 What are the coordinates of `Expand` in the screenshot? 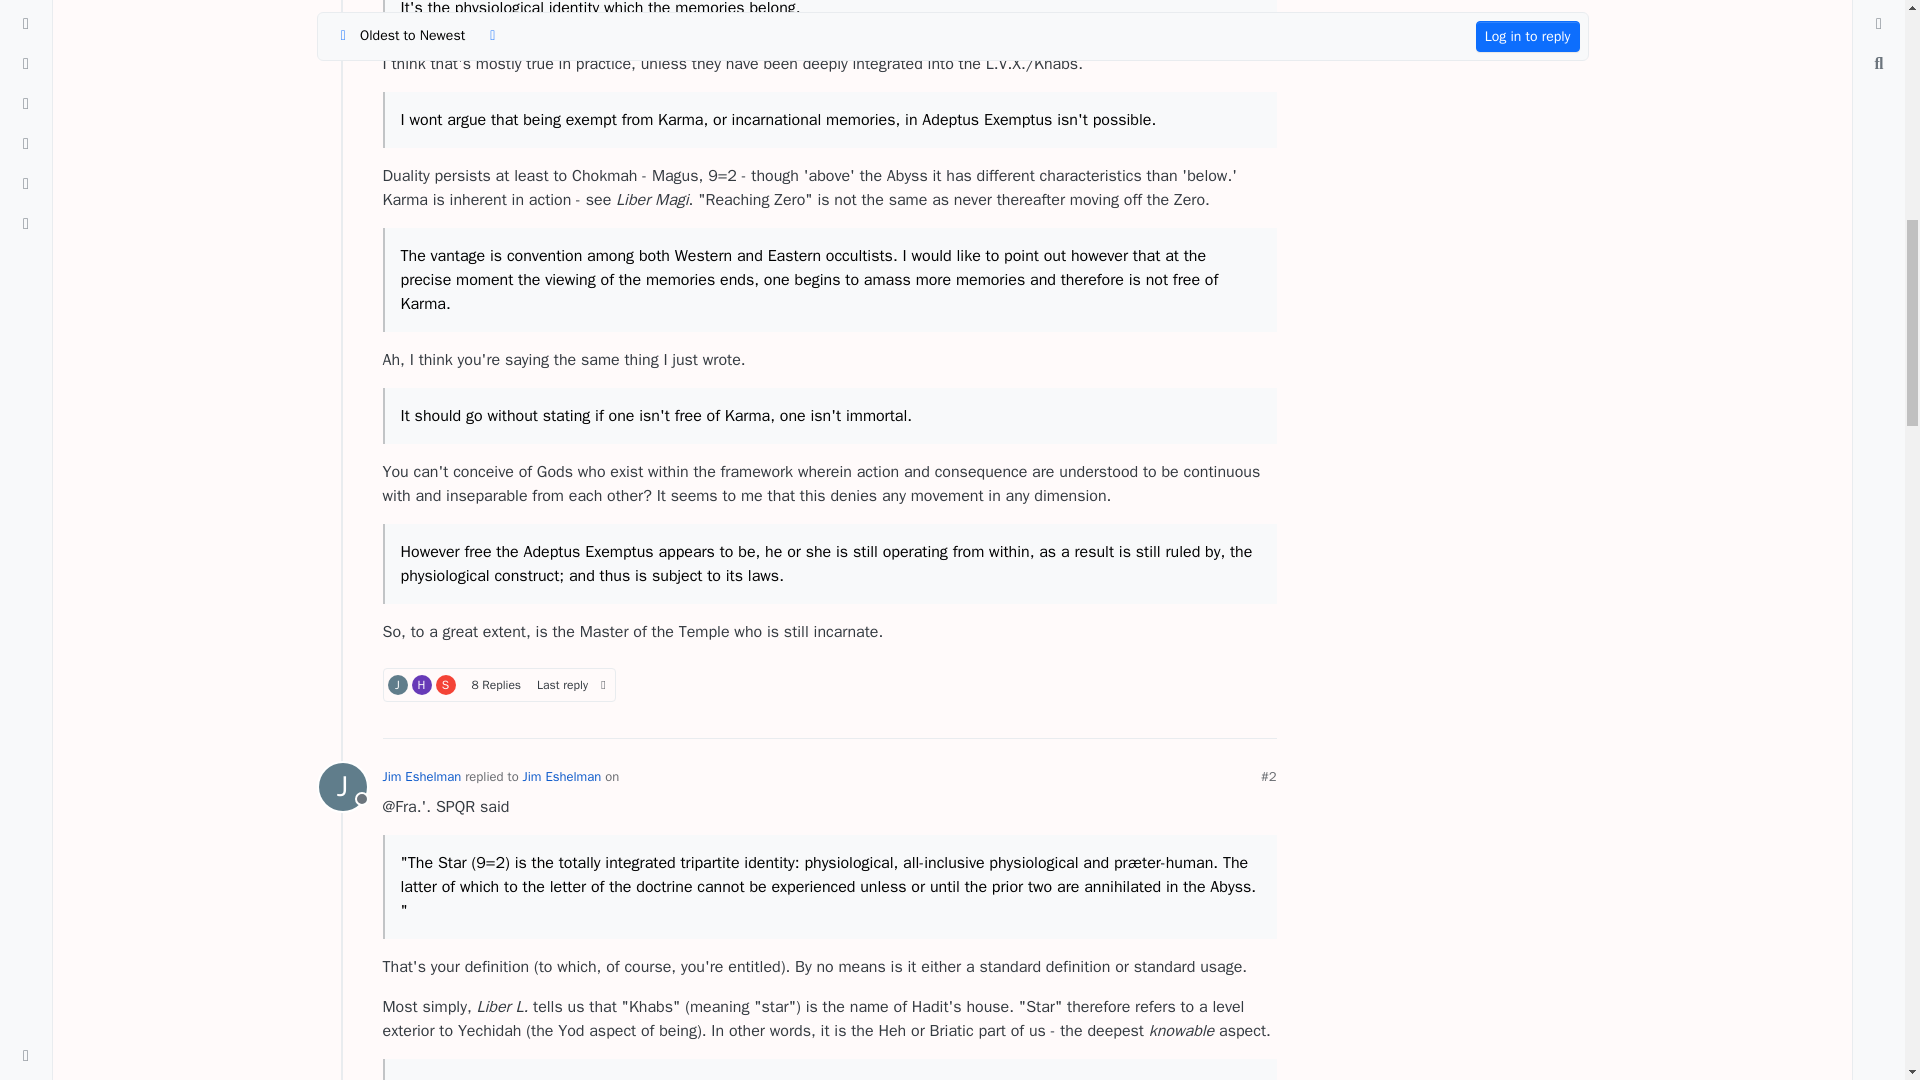 It's located at (342, 786).